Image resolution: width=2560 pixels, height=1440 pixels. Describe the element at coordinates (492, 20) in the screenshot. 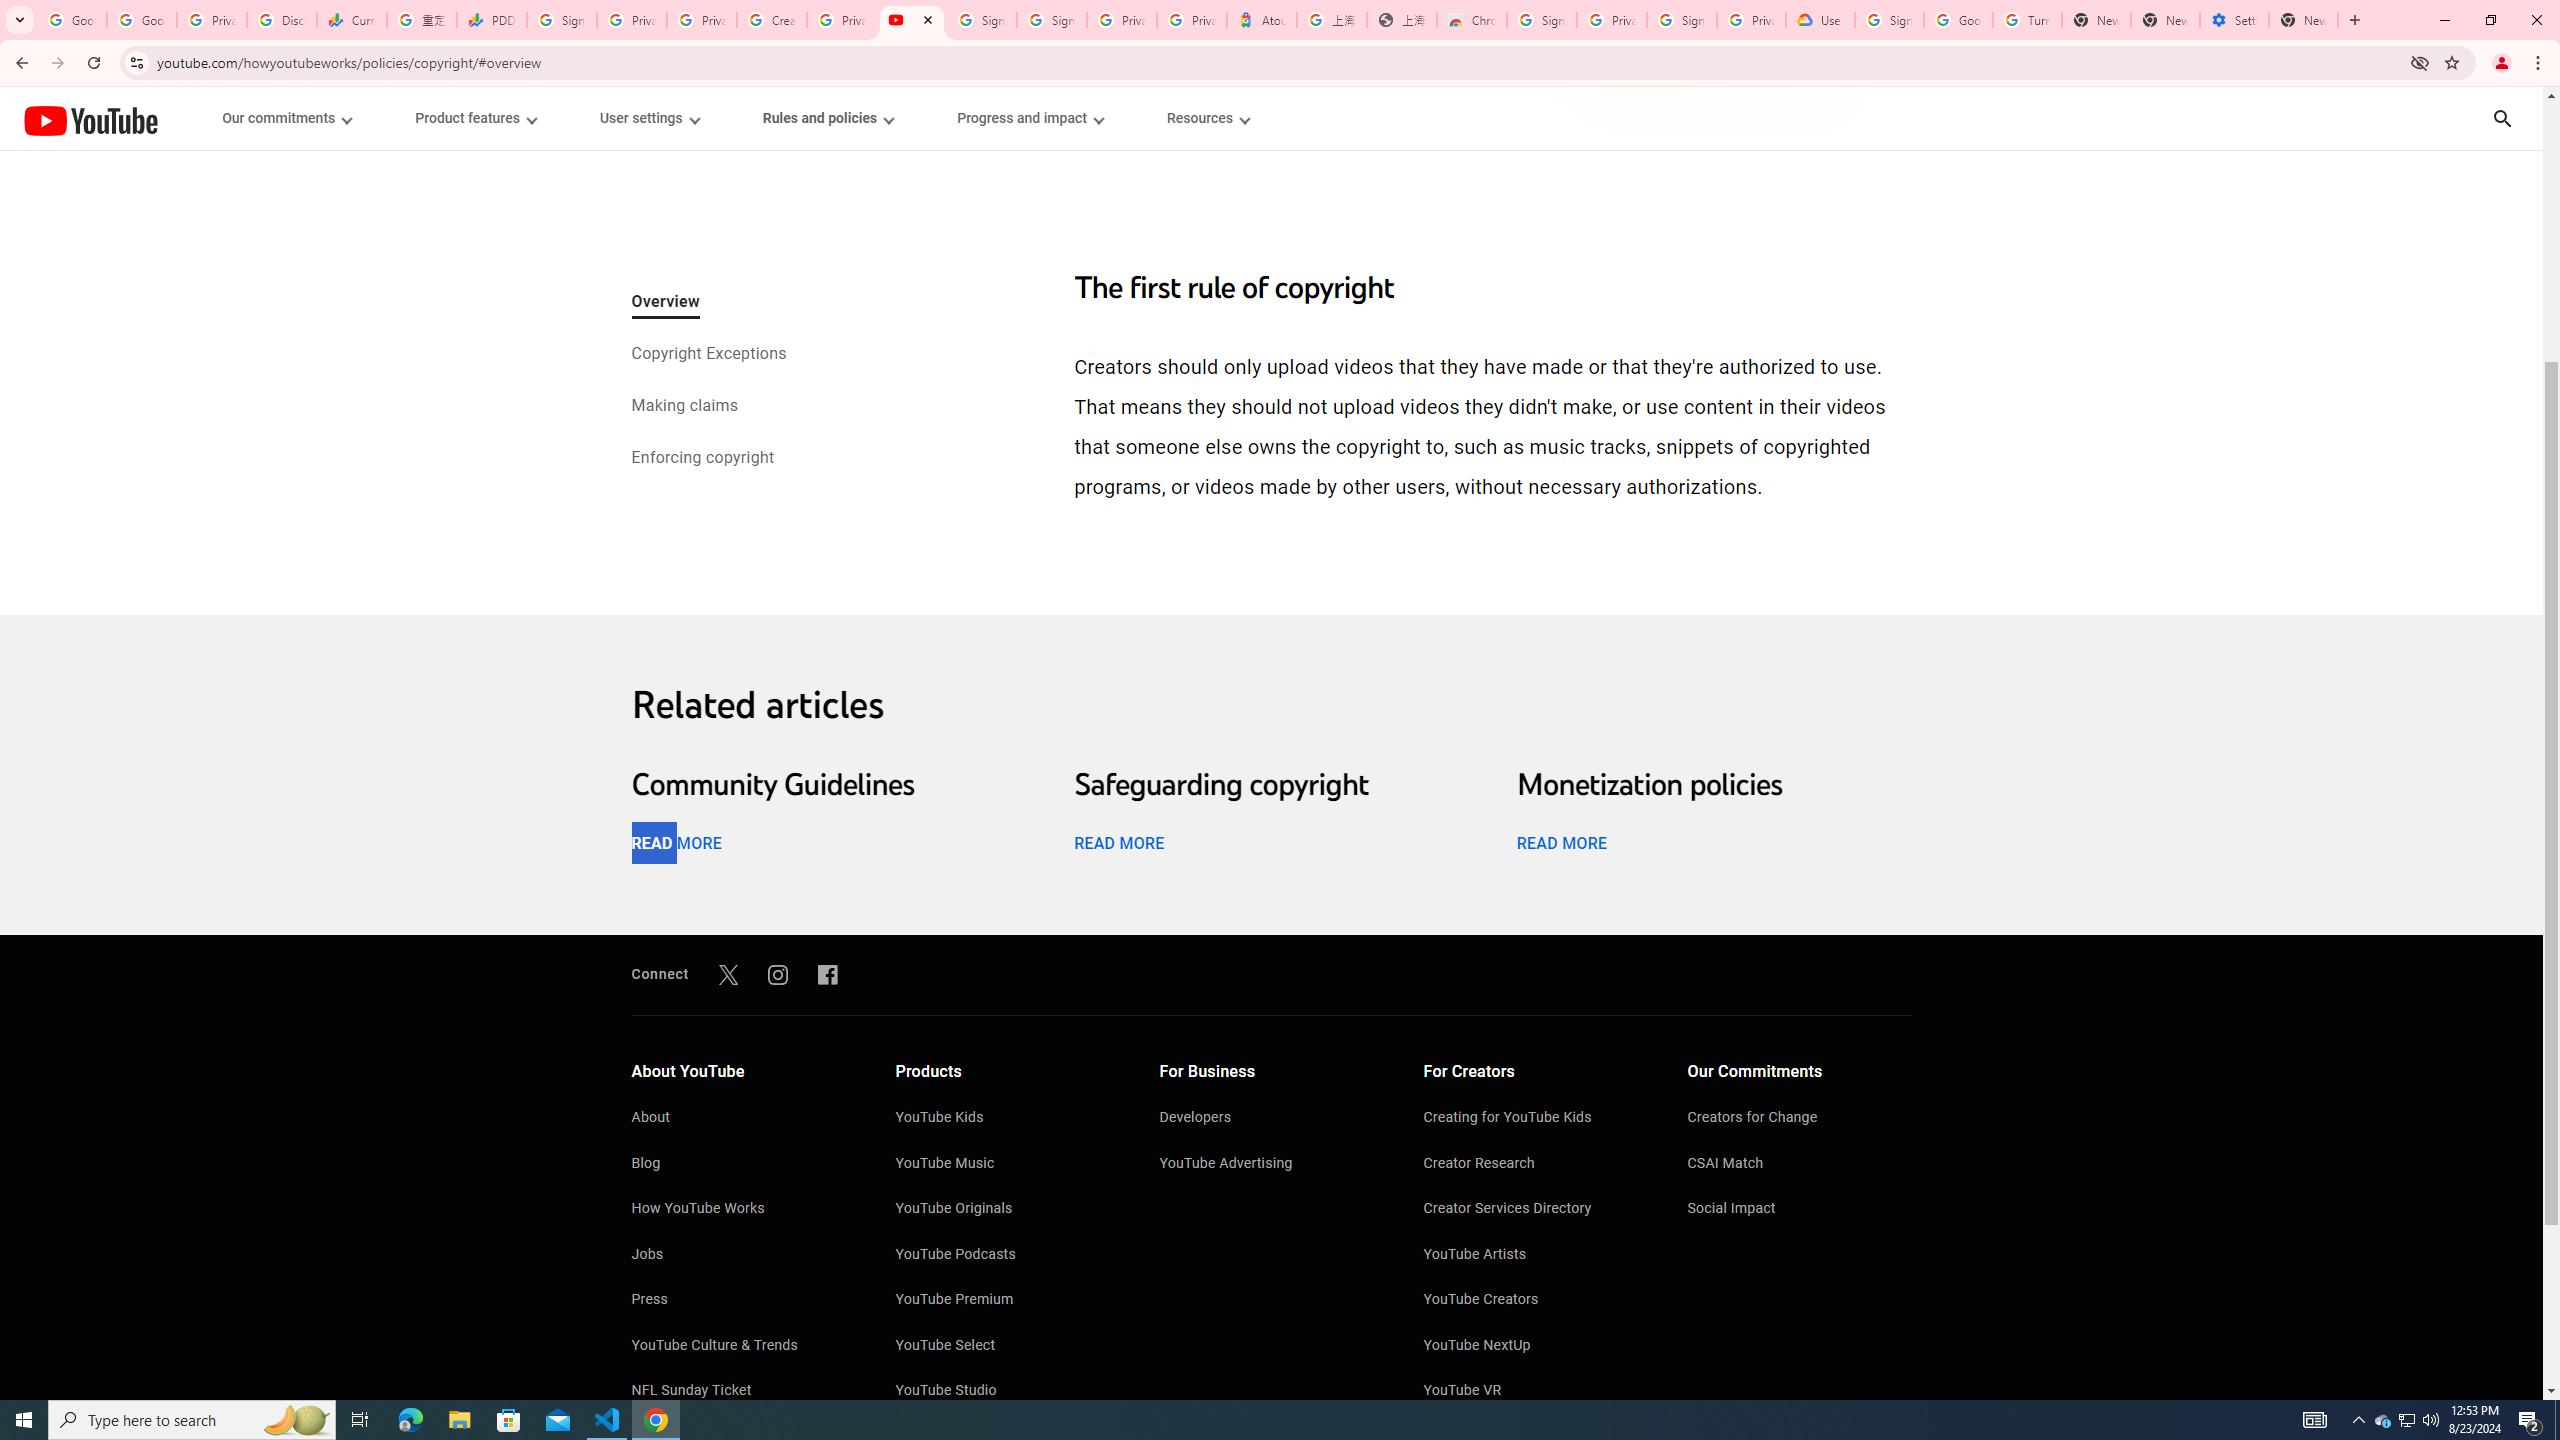

I see `PDD Holdings Inc - ADR (PDD) Price & News - Google Finance` at that location.